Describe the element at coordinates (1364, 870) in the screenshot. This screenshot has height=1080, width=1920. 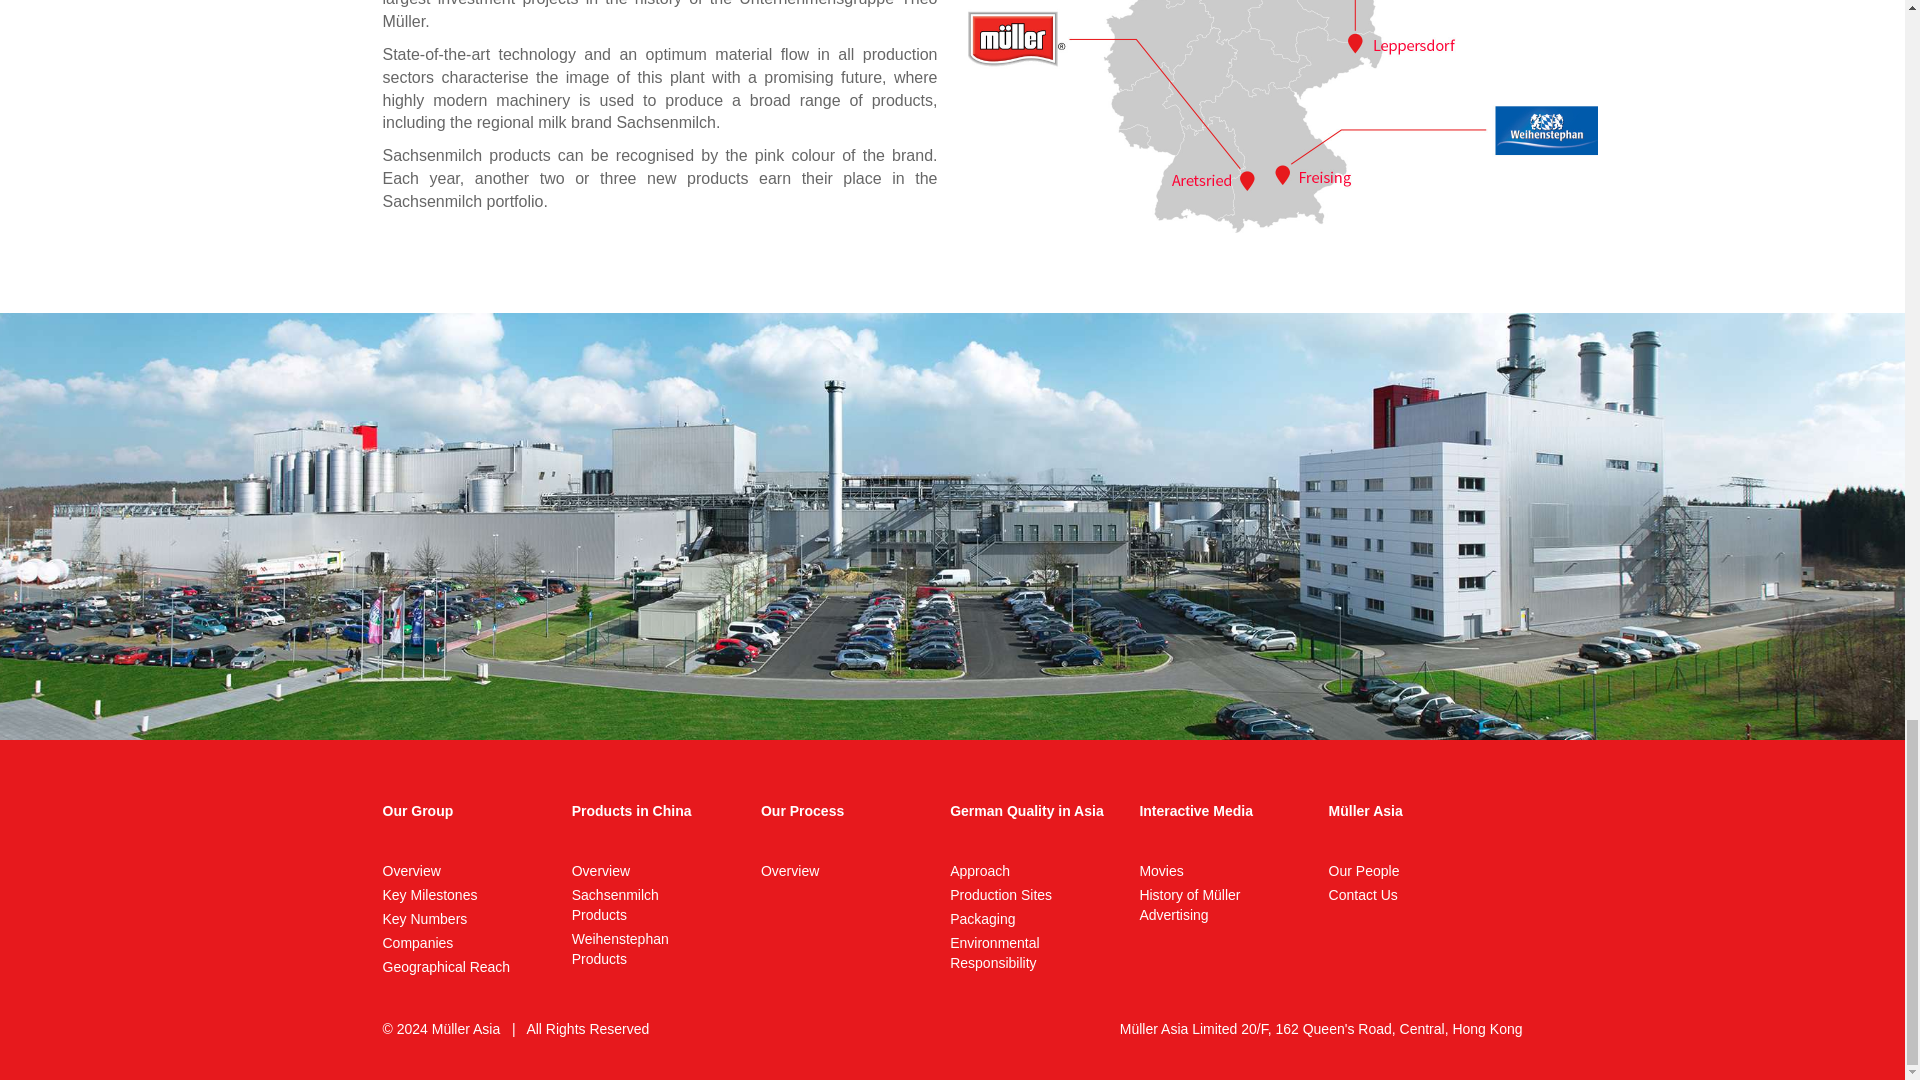
I see `Our People` at that location.